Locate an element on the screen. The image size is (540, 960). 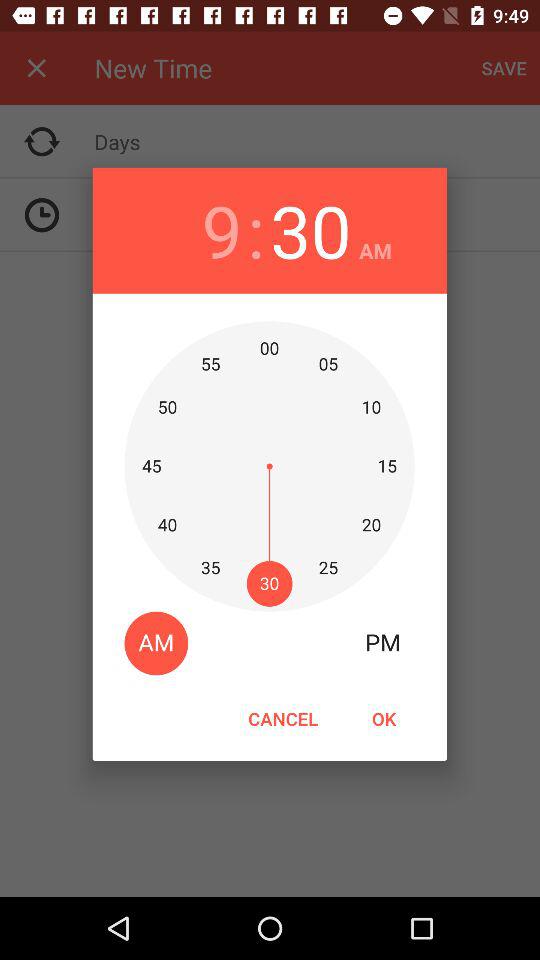
launch the 30 item is located at coordinates (310, 230).